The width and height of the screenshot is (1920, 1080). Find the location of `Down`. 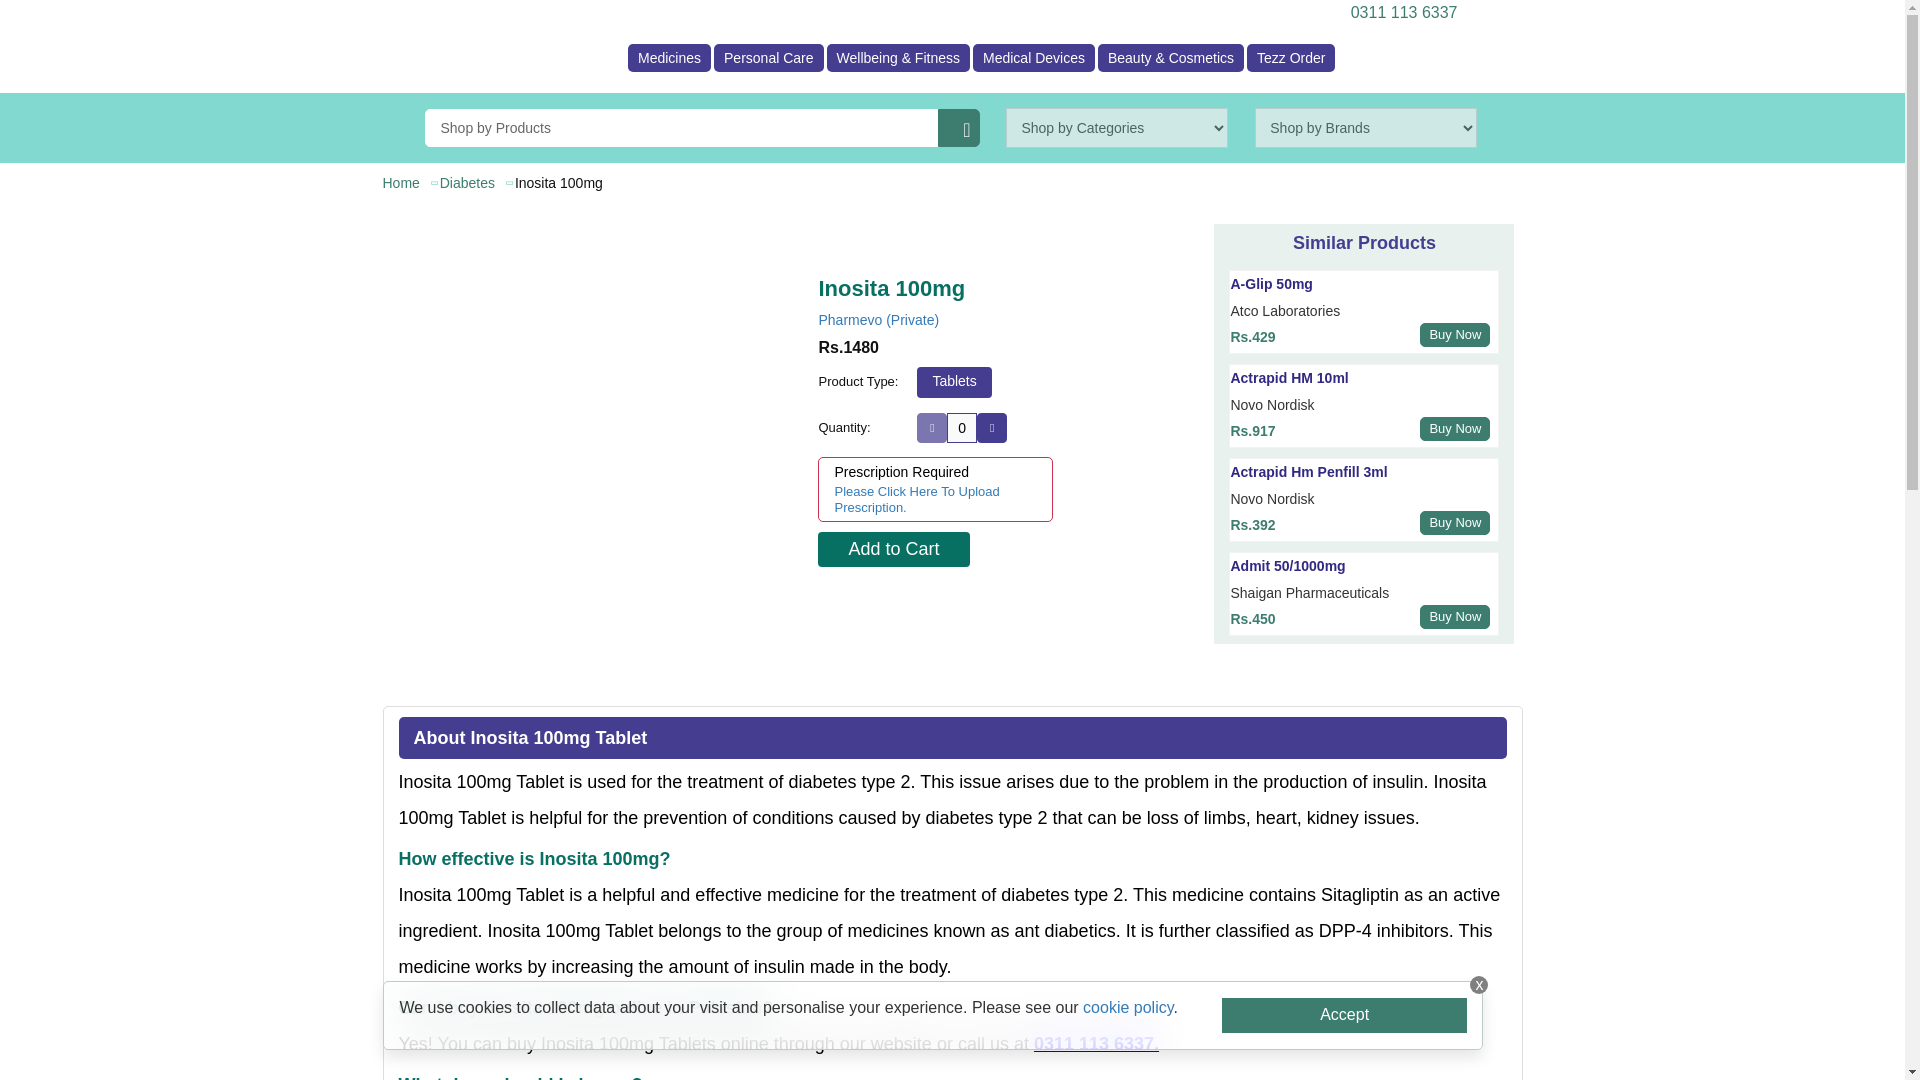

Down is located at coordinates (932, 427).